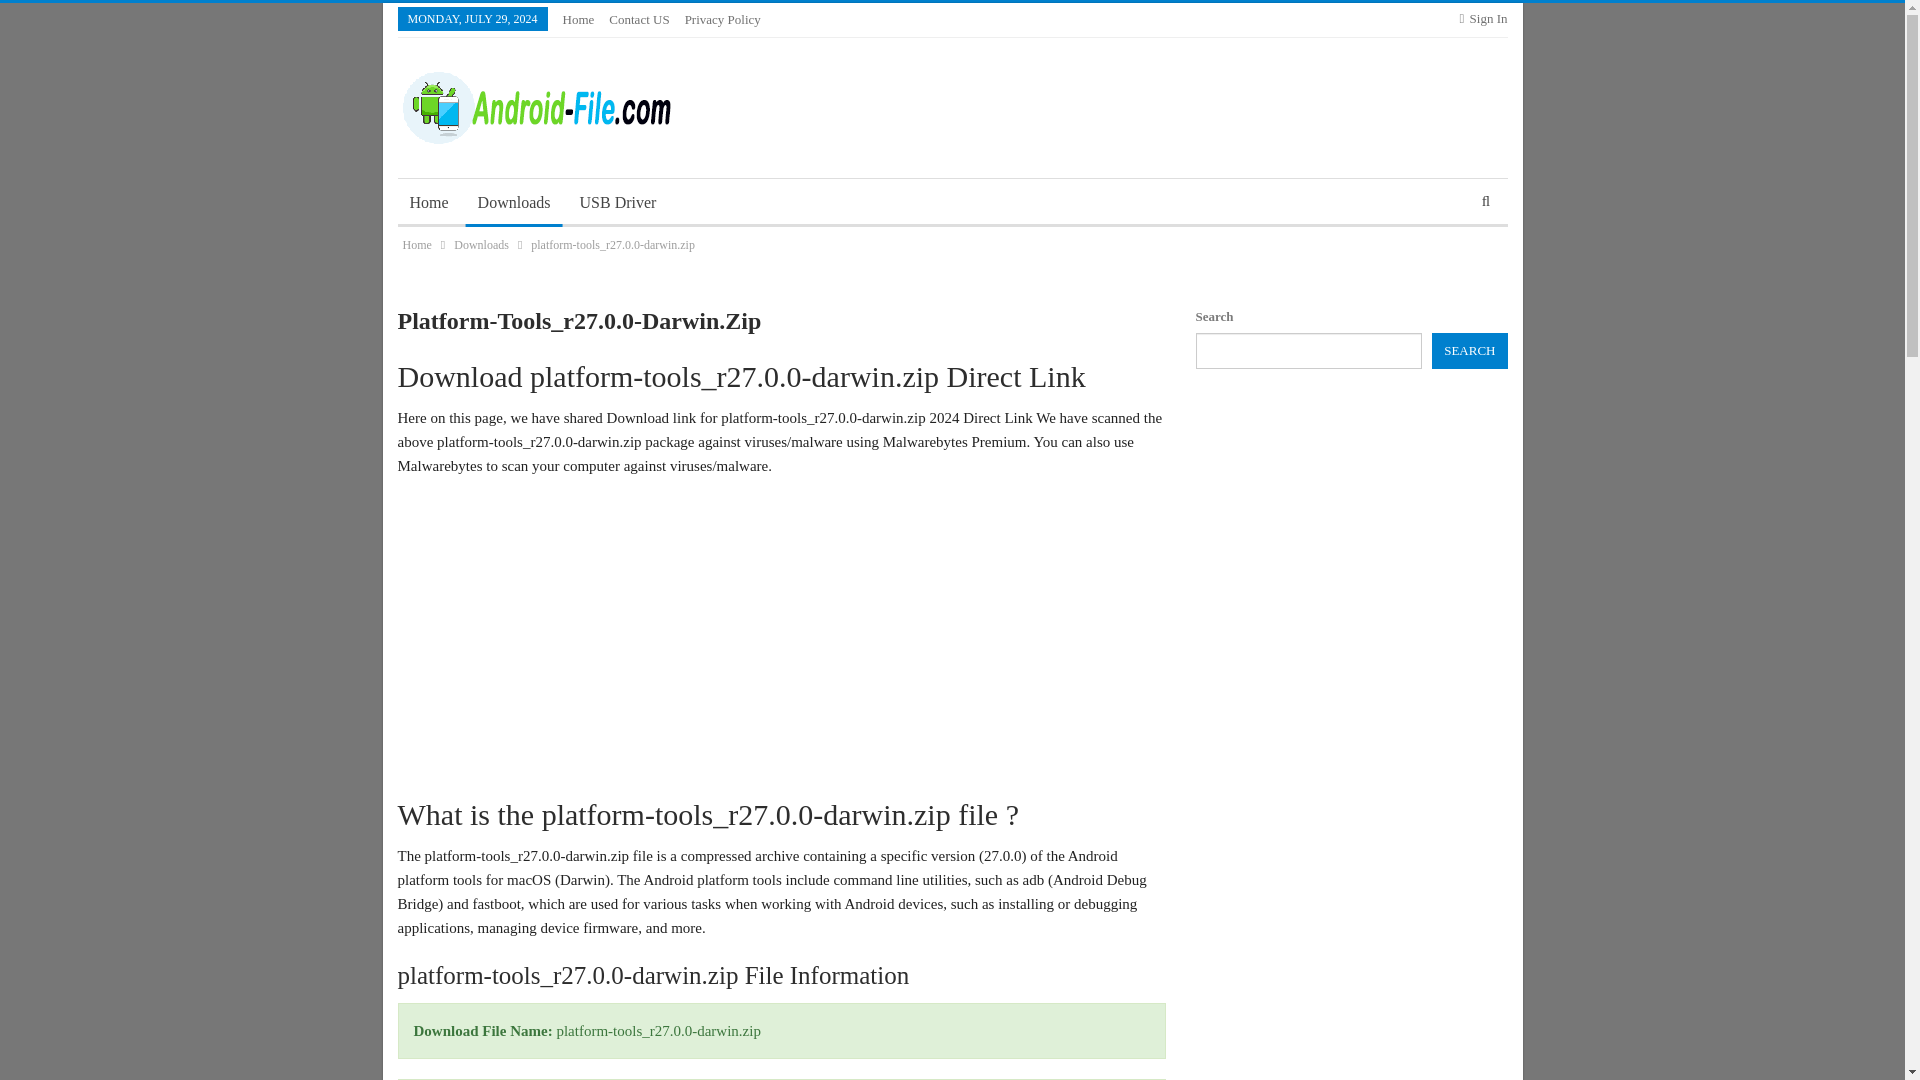 The image size is (1920, 1080). I want to click on Sign In, so click(1483, 18).